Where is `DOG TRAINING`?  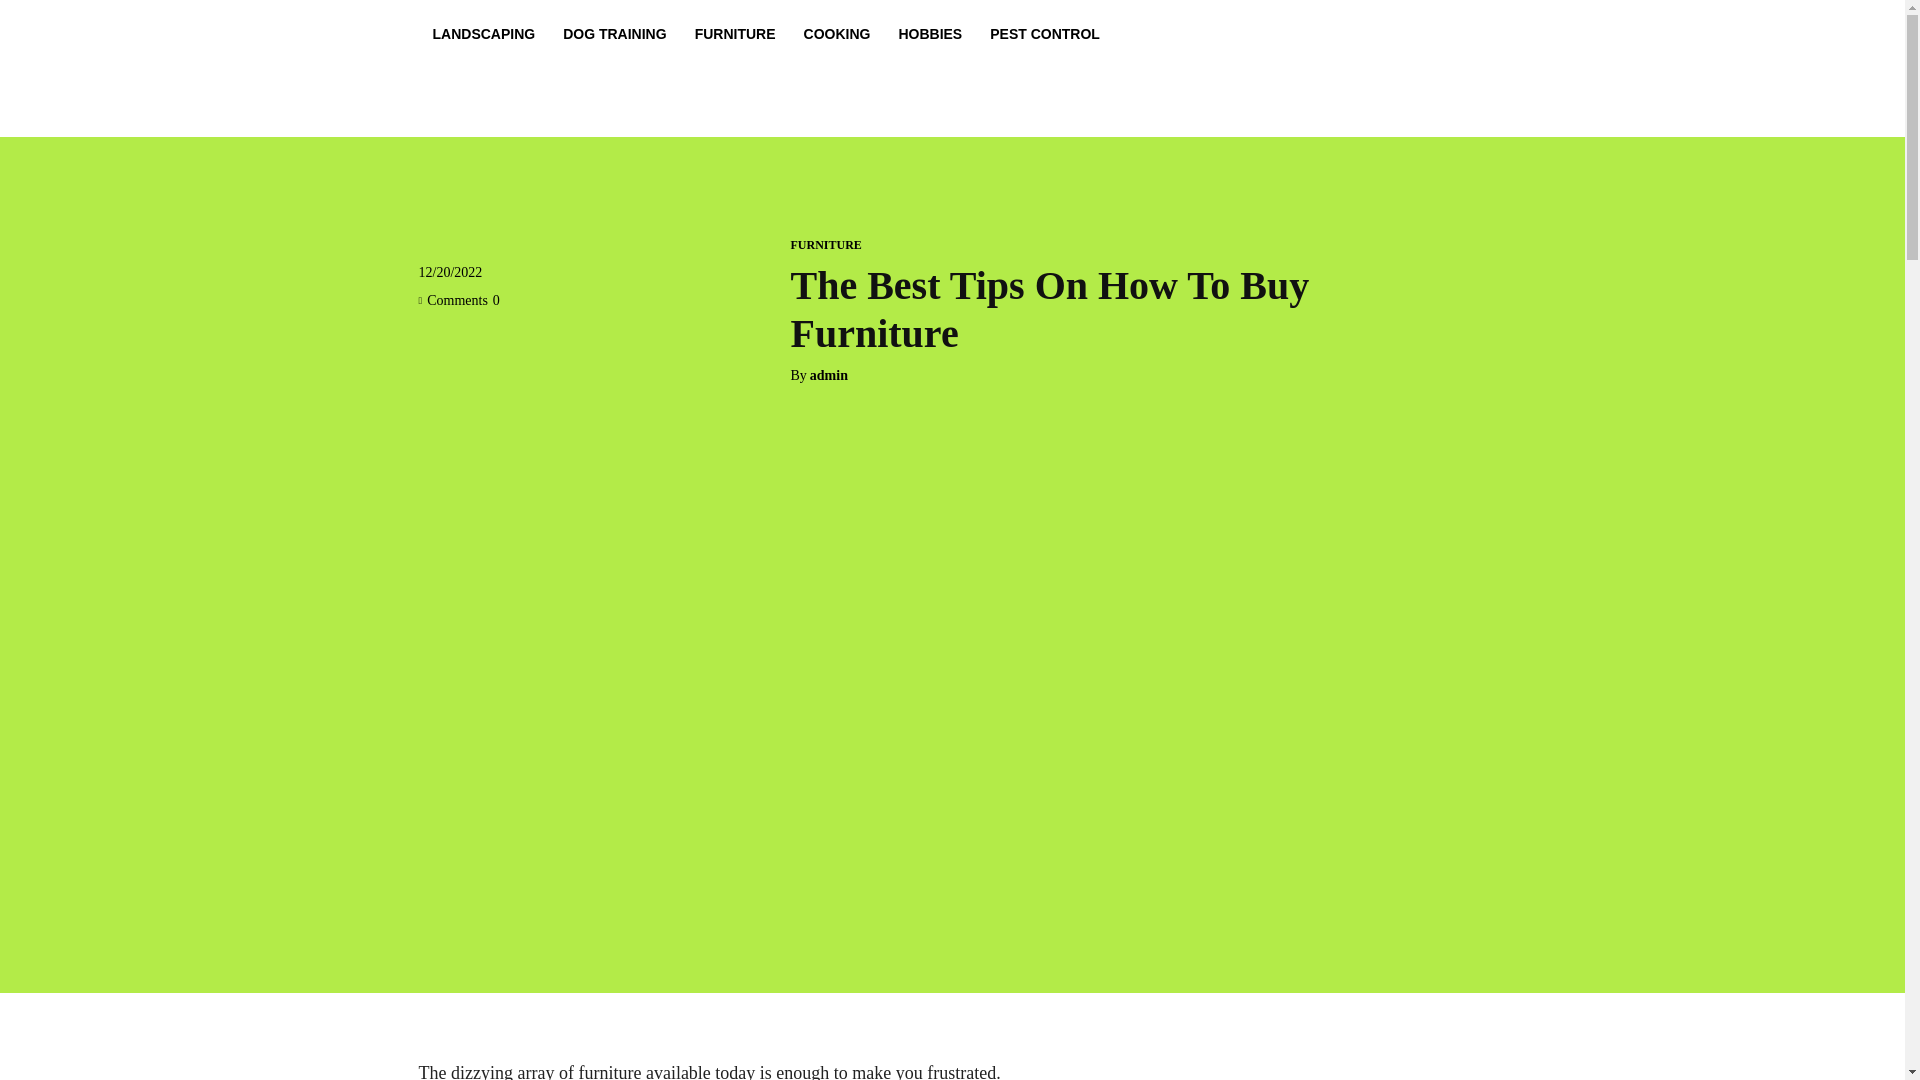 DOG TRAINING is located at coordinates (614, 34).